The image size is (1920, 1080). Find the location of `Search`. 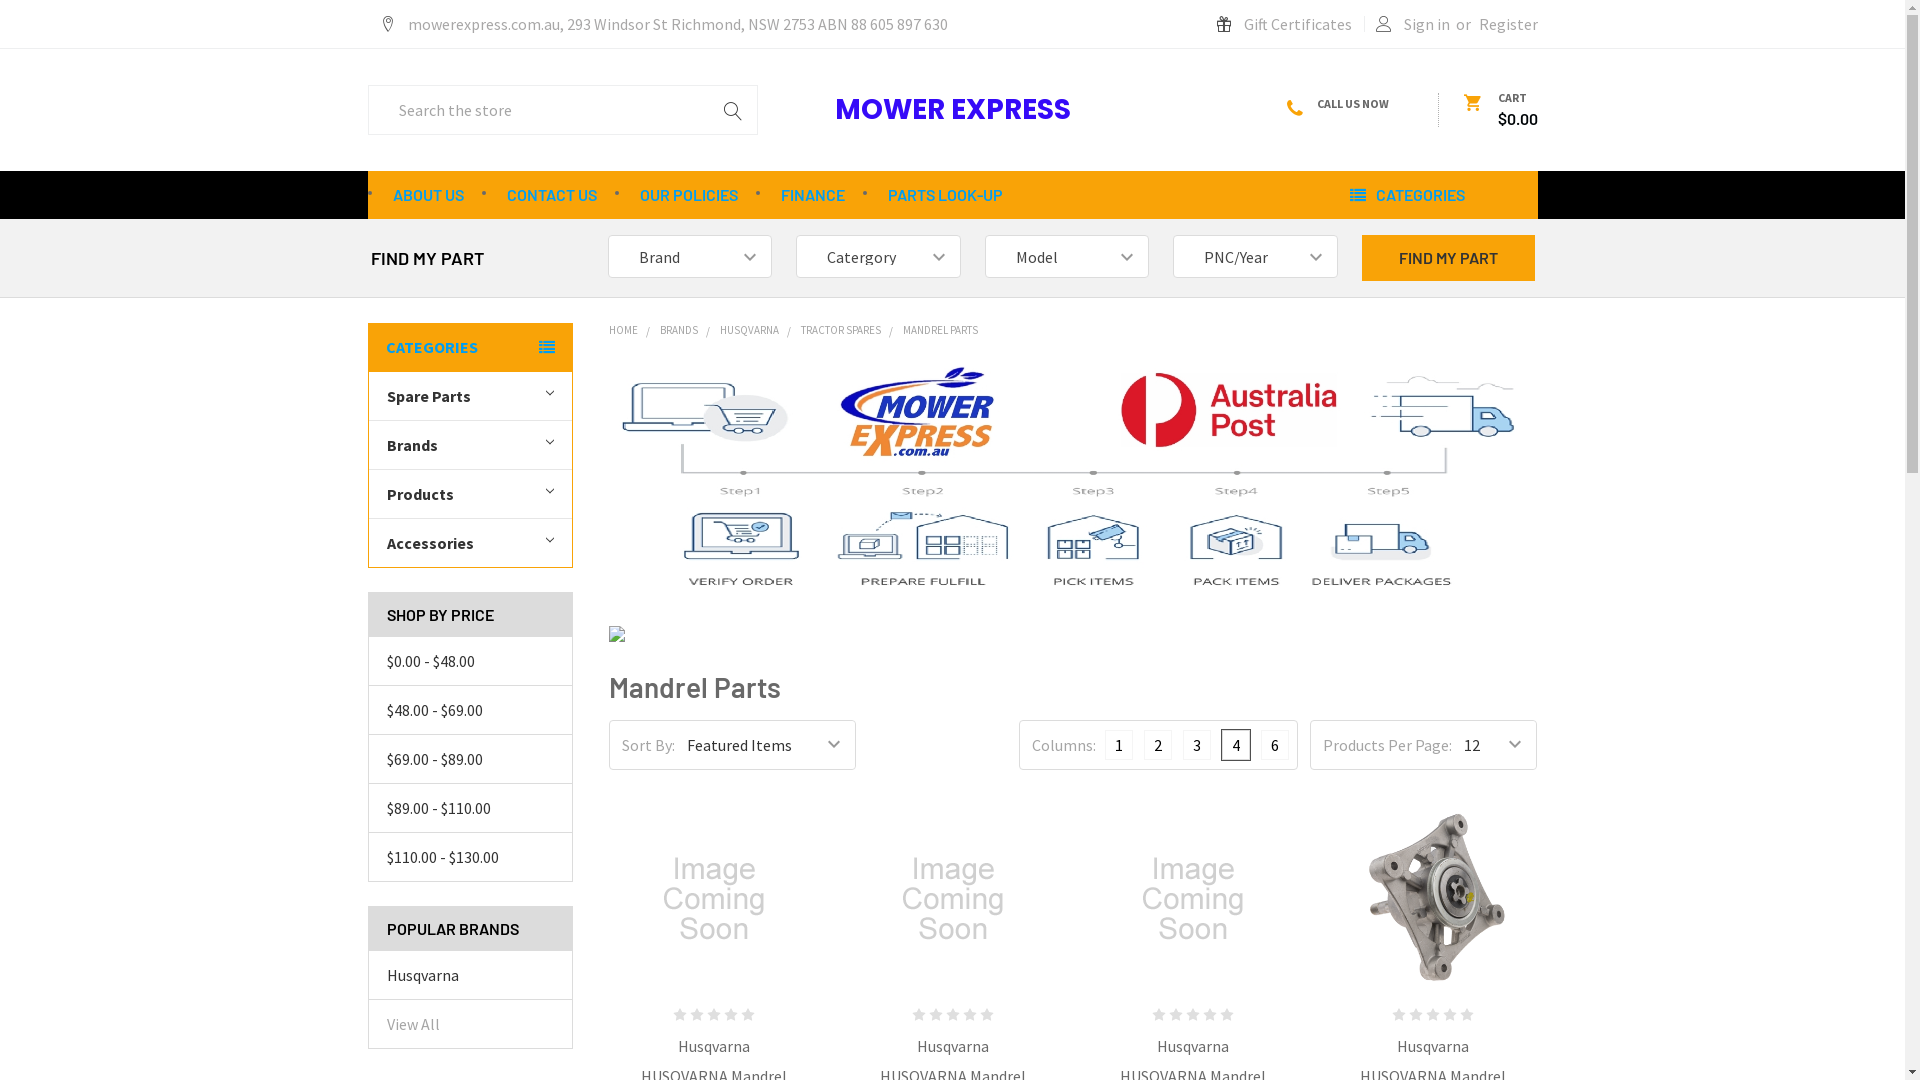

Search is located at coordinates (733, 110).